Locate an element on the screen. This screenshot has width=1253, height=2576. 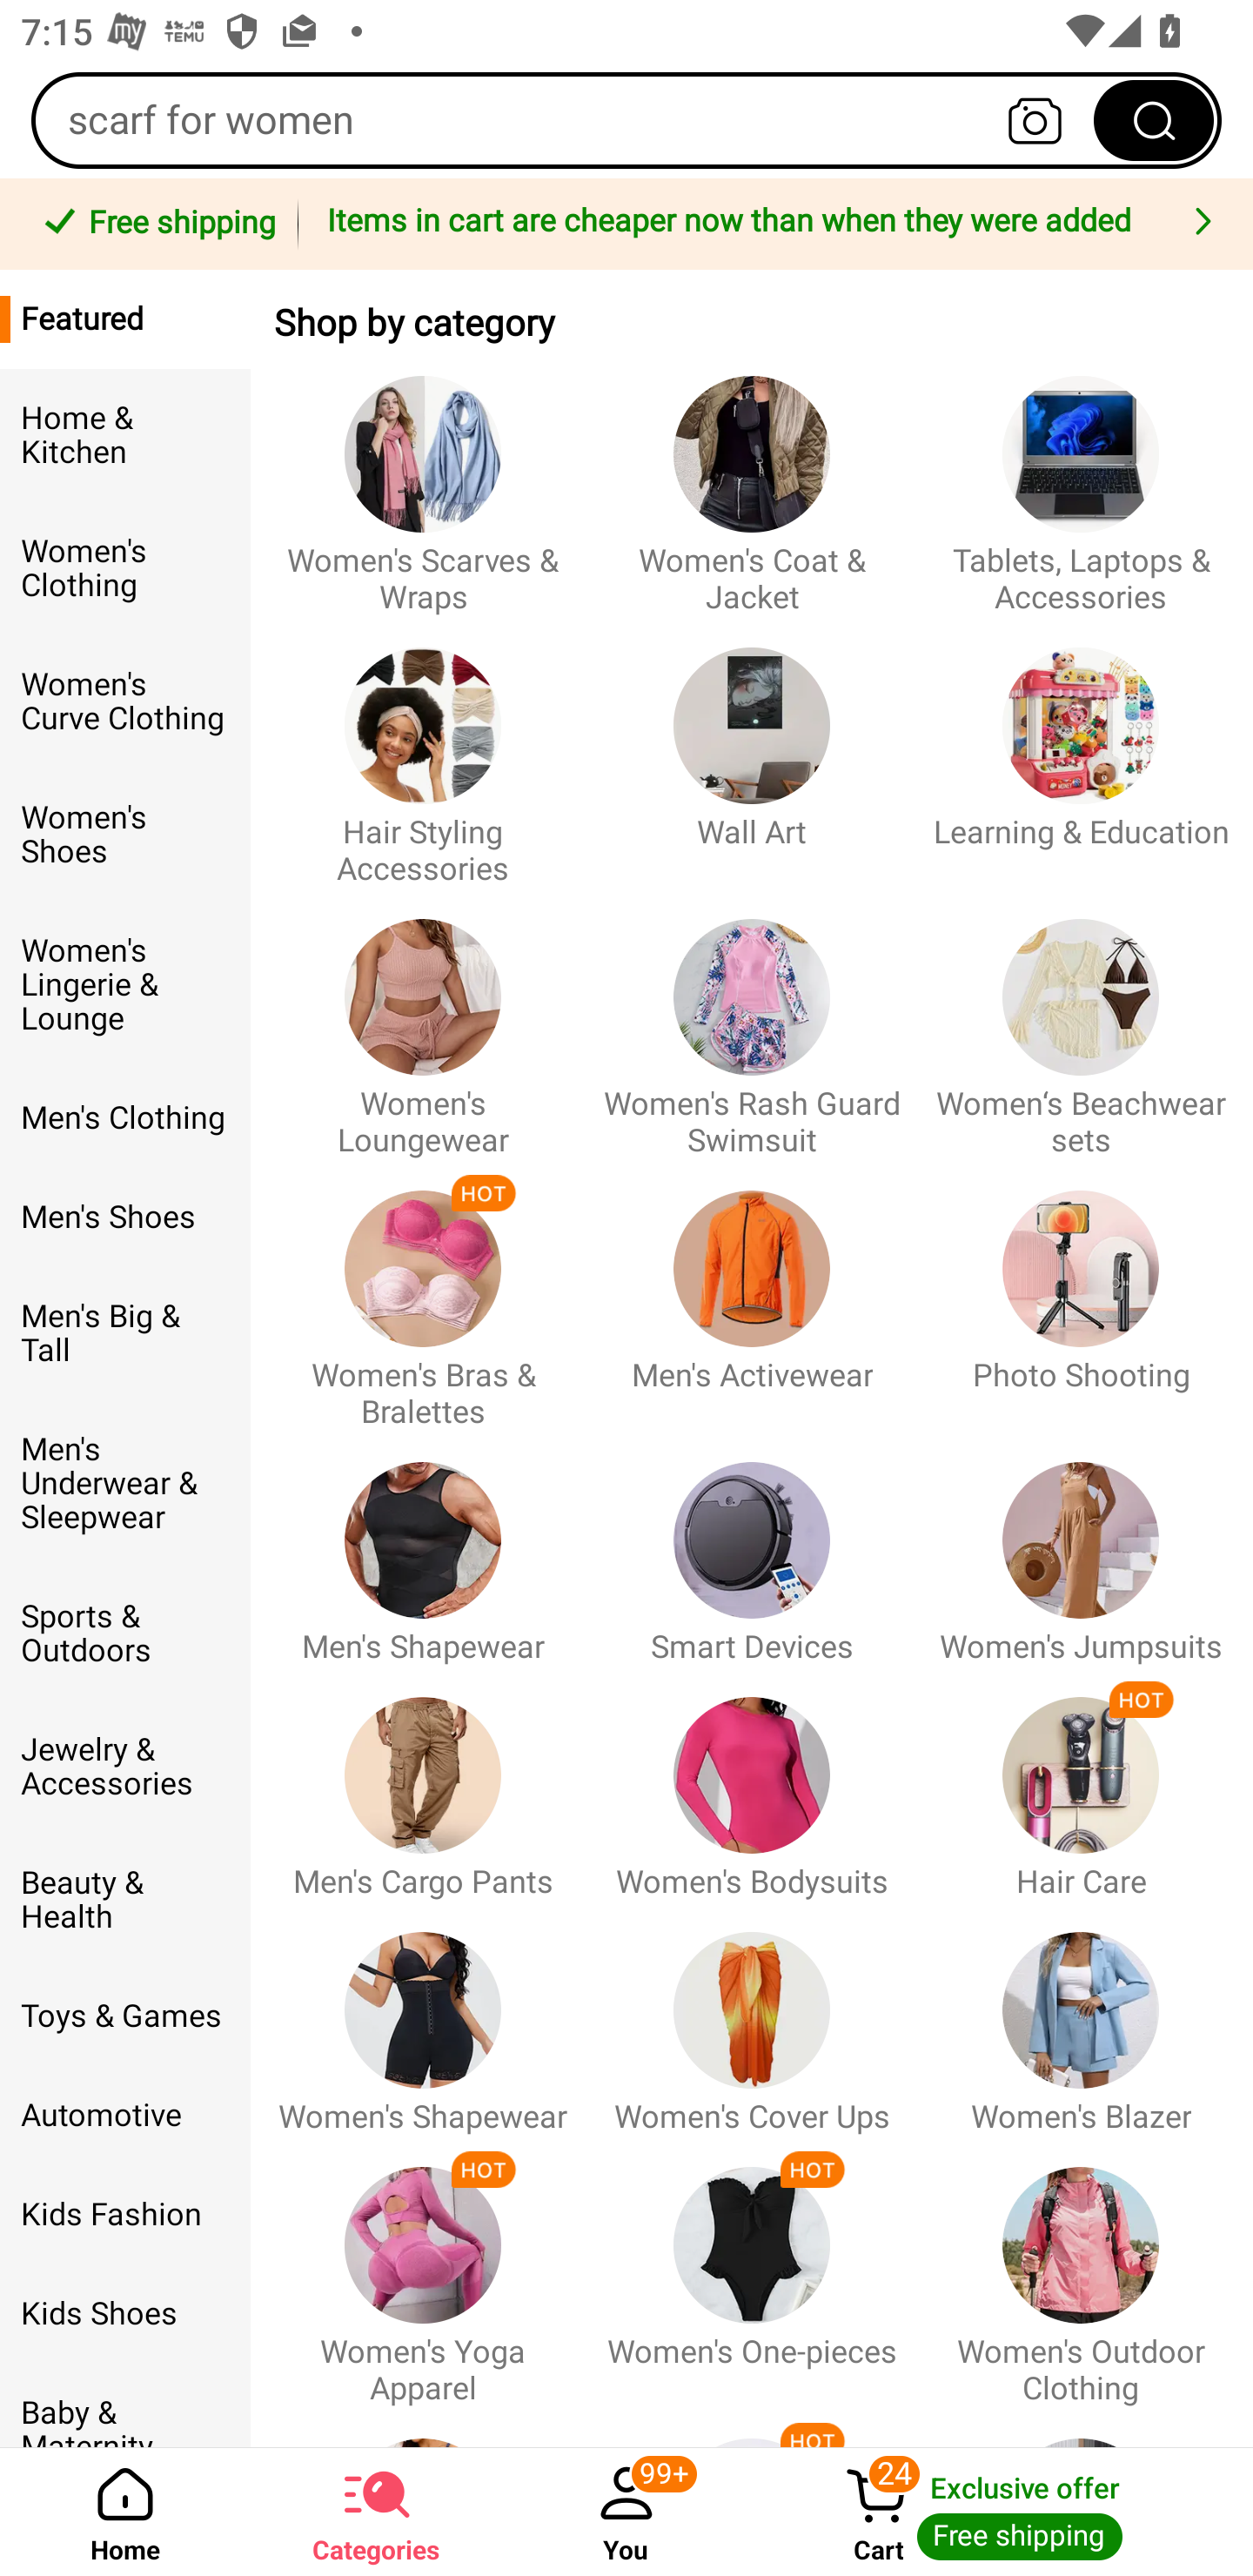
Men's Big & Tall is located at coordinates (125, 1334).